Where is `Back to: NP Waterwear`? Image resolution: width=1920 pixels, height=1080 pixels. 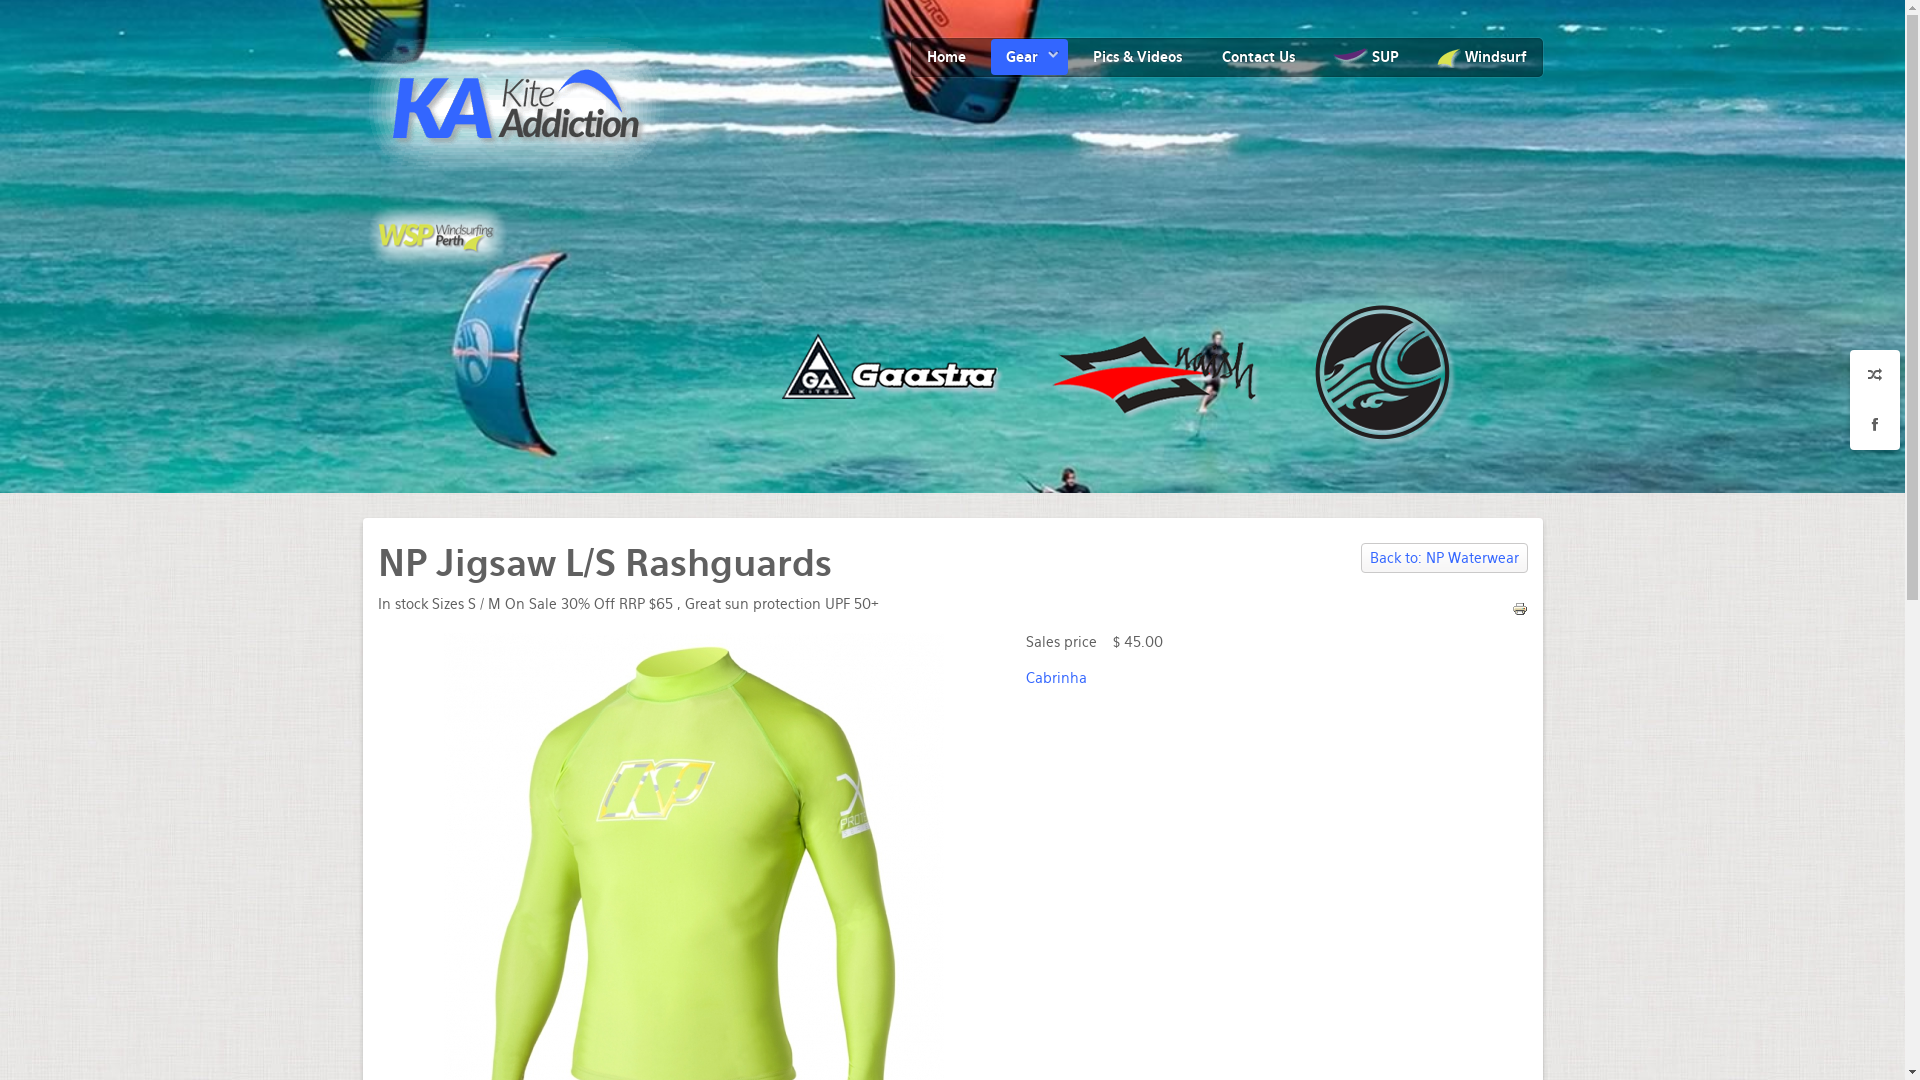
Back to: NP Waterwear is located at coordinates (1444, 558).